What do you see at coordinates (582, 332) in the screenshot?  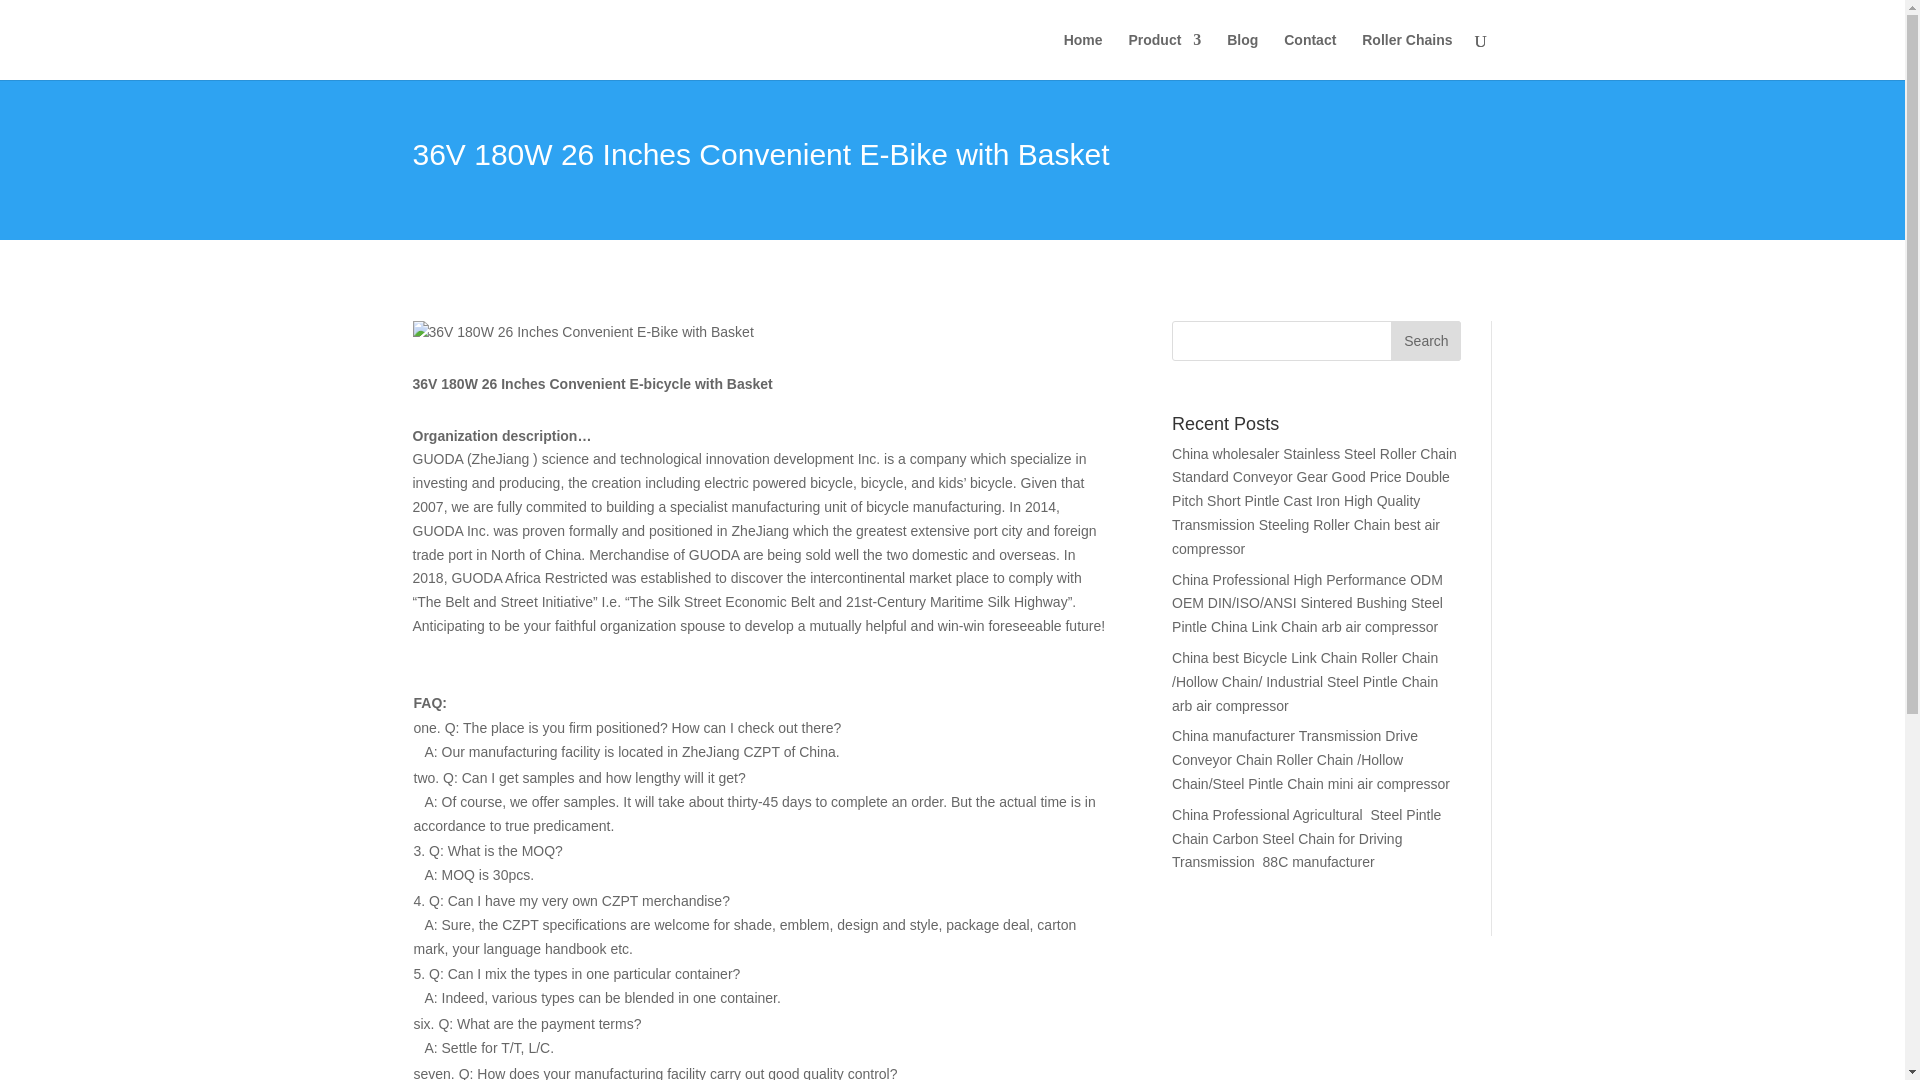 I see `36V 180W 26 Inches Convenient E-Bike with Basket` at bounding box center [582, 332].